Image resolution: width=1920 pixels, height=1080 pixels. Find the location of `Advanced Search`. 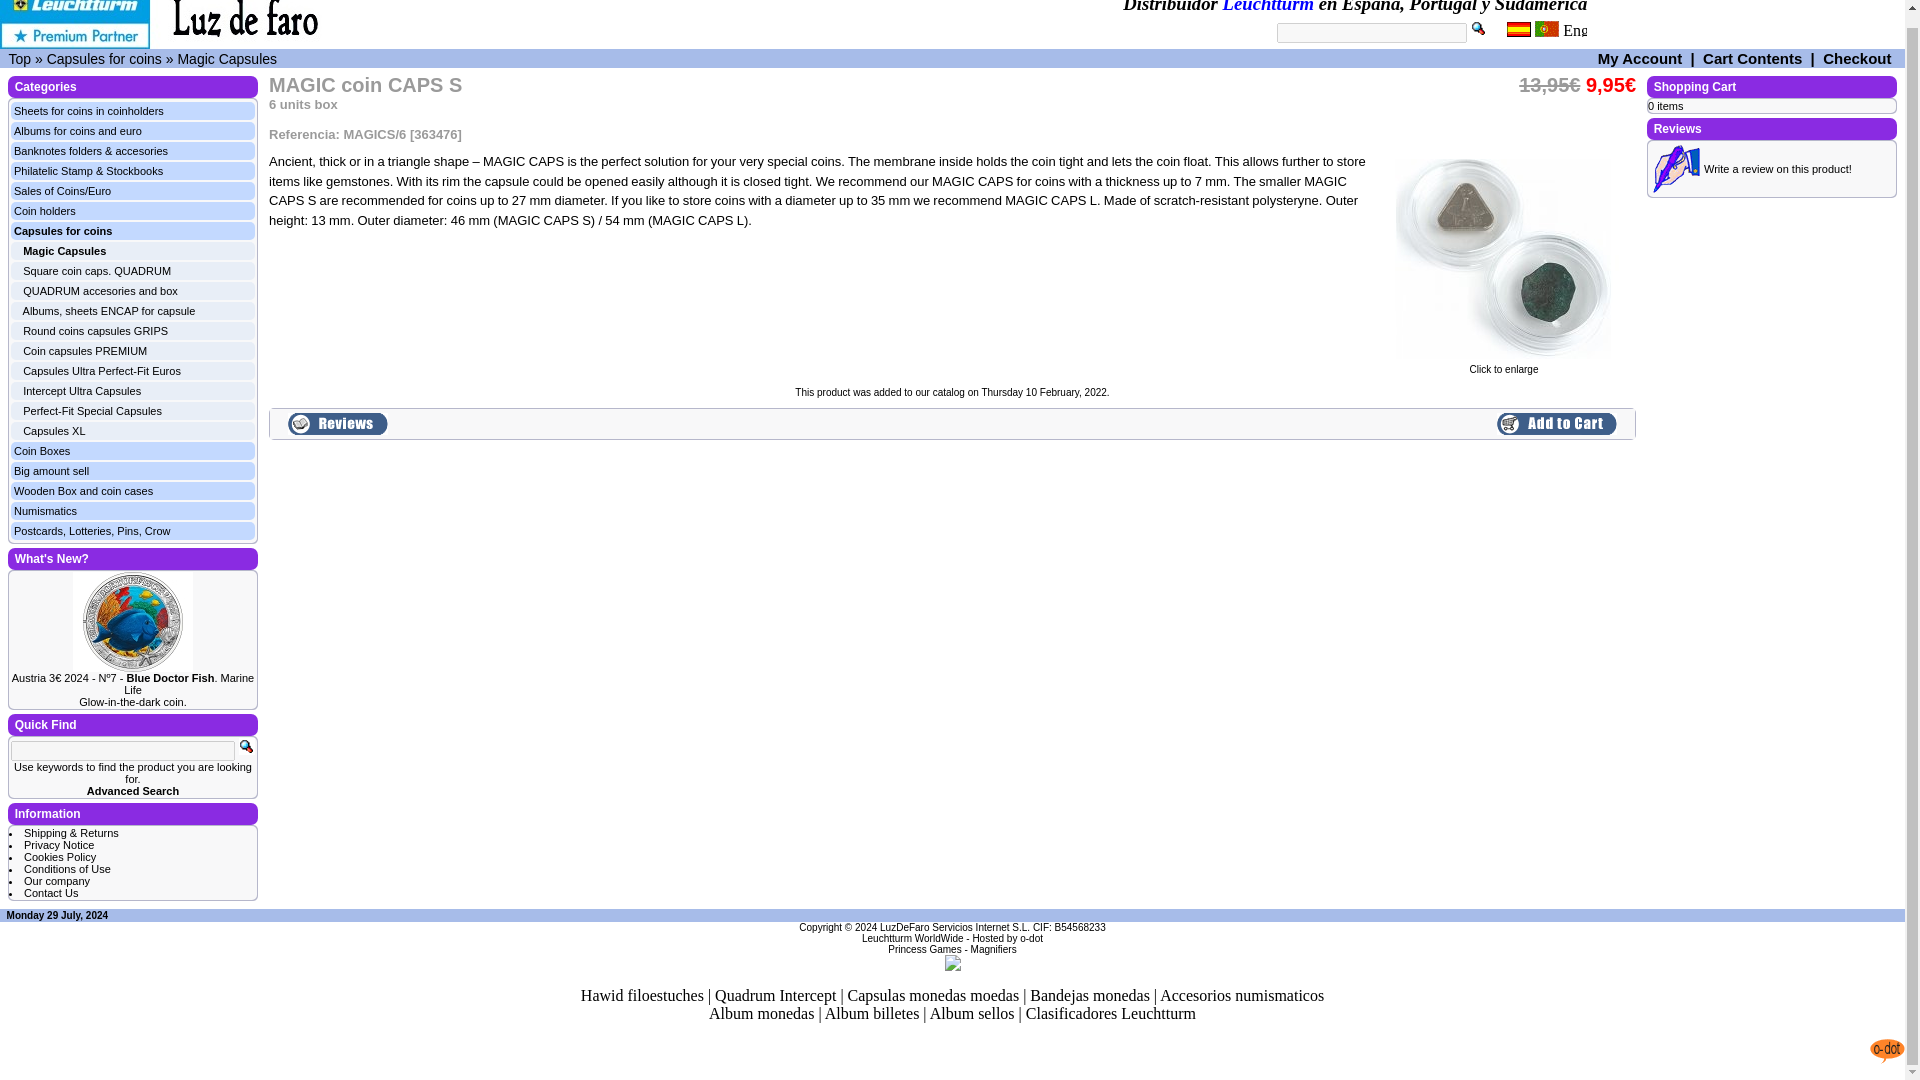

Advanced Search is located at coordinates (132, 791).